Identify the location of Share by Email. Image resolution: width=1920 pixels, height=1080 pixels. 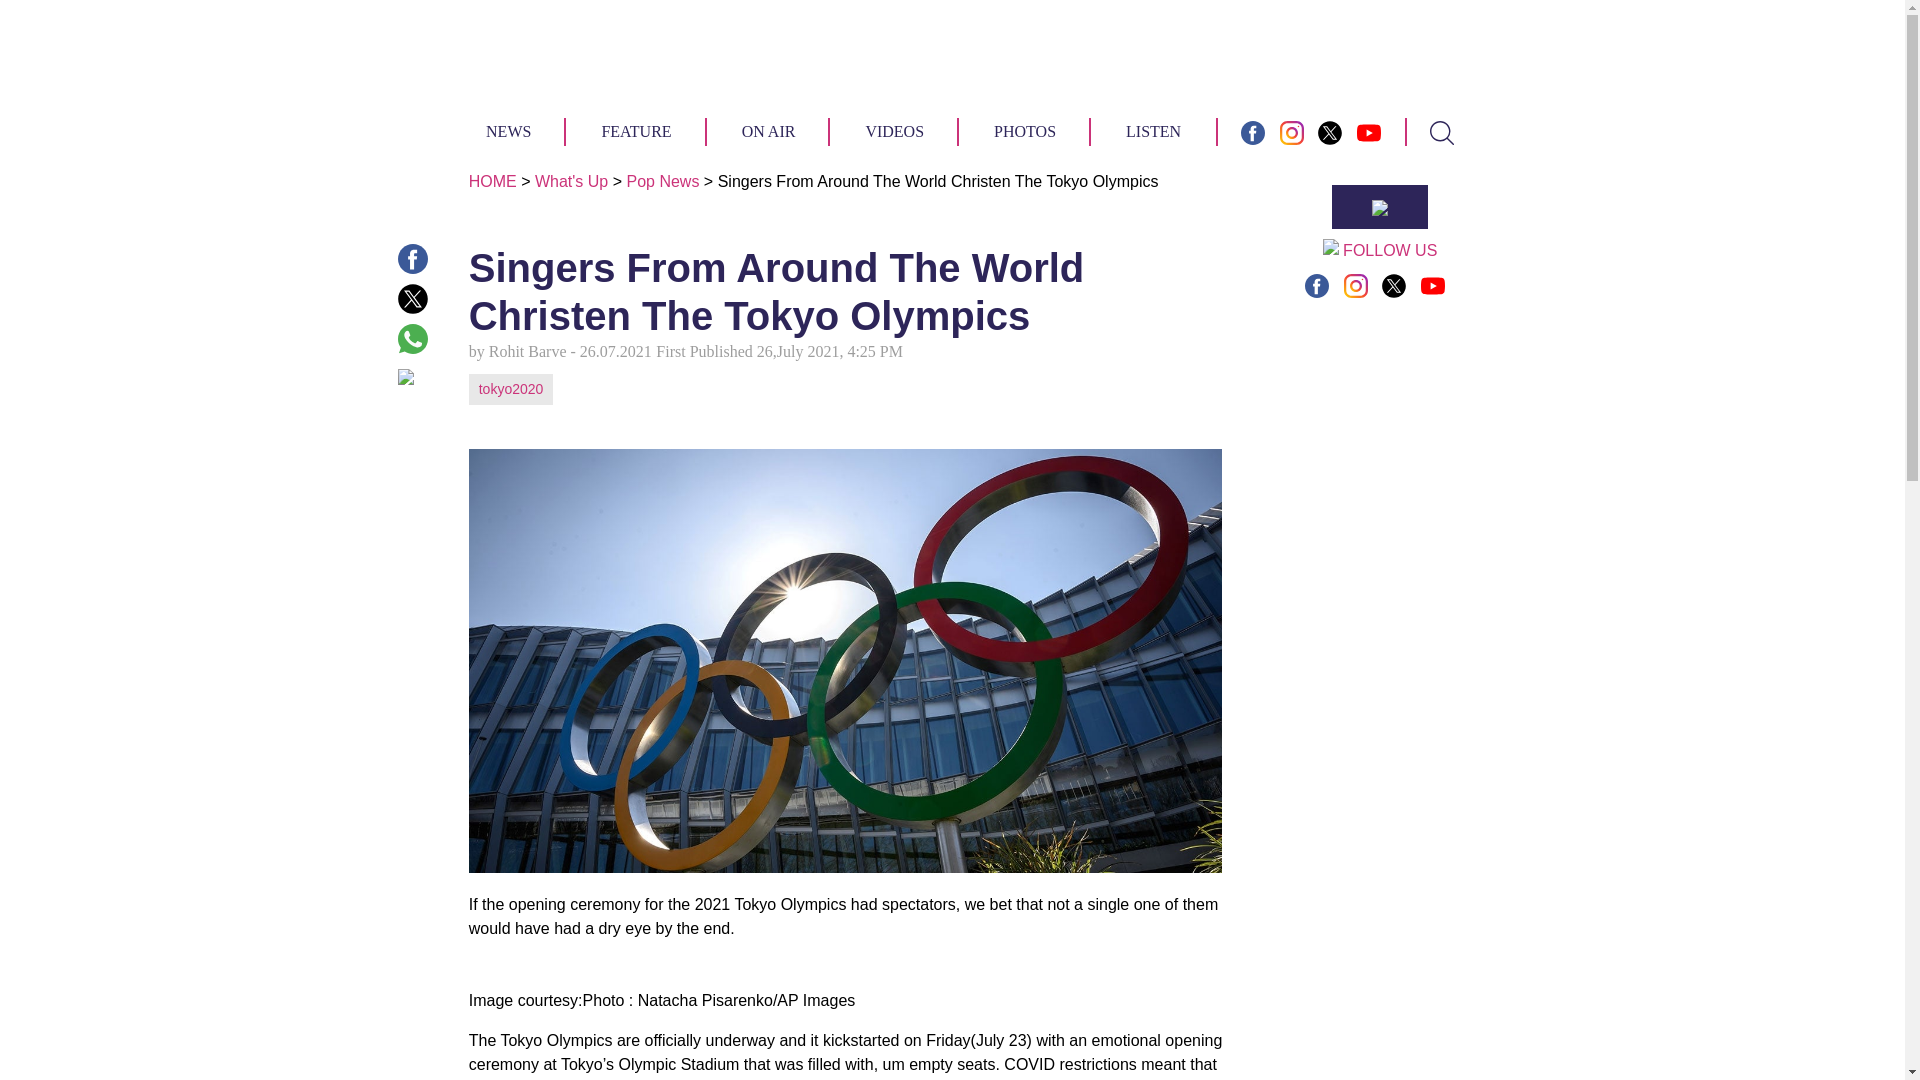
(412, 375).